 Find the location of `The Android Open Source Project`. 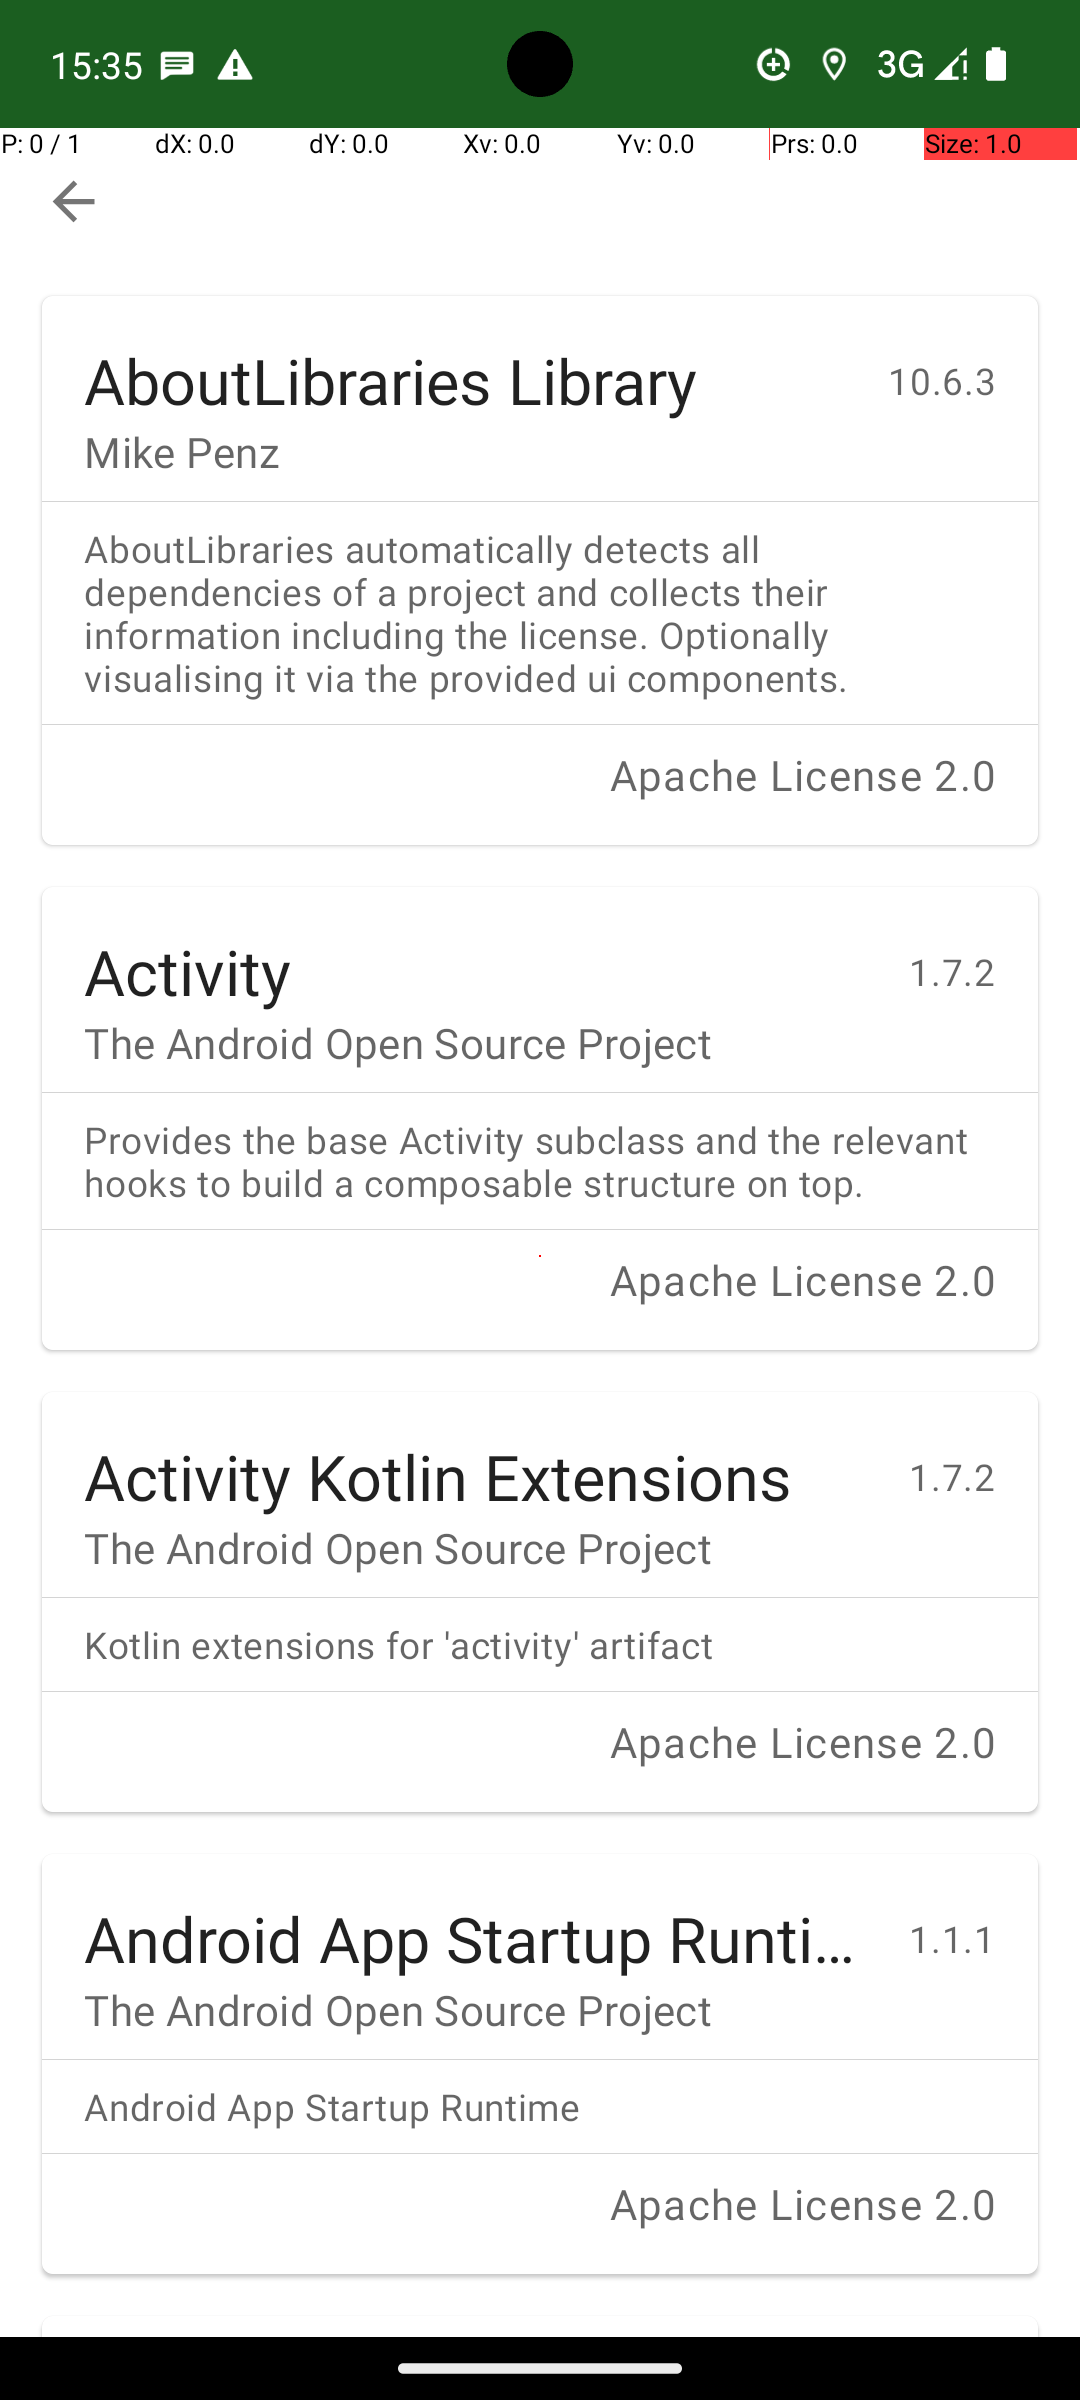

The Android Open Source Project is located at coordinates (476, 1042).